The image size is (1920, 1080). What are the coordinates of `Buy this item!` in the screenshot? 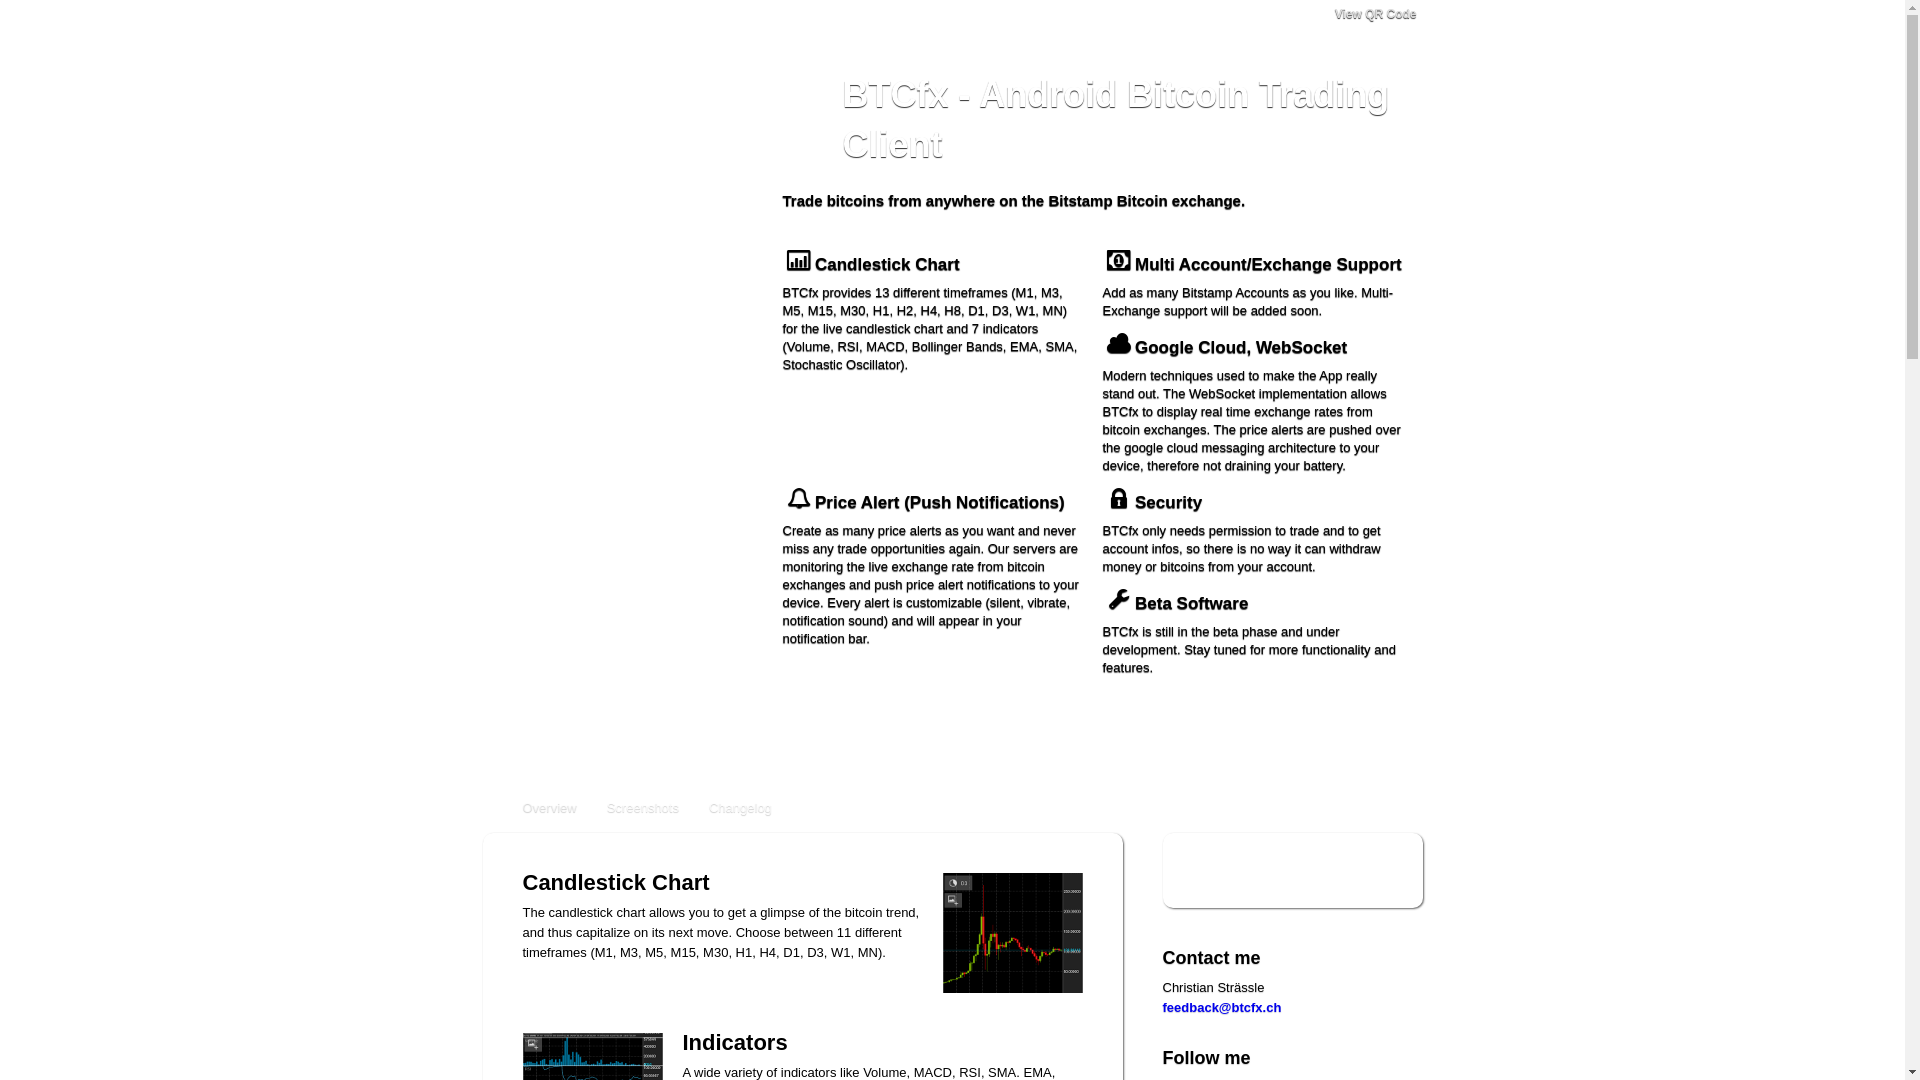 It's located at (1292, 870).